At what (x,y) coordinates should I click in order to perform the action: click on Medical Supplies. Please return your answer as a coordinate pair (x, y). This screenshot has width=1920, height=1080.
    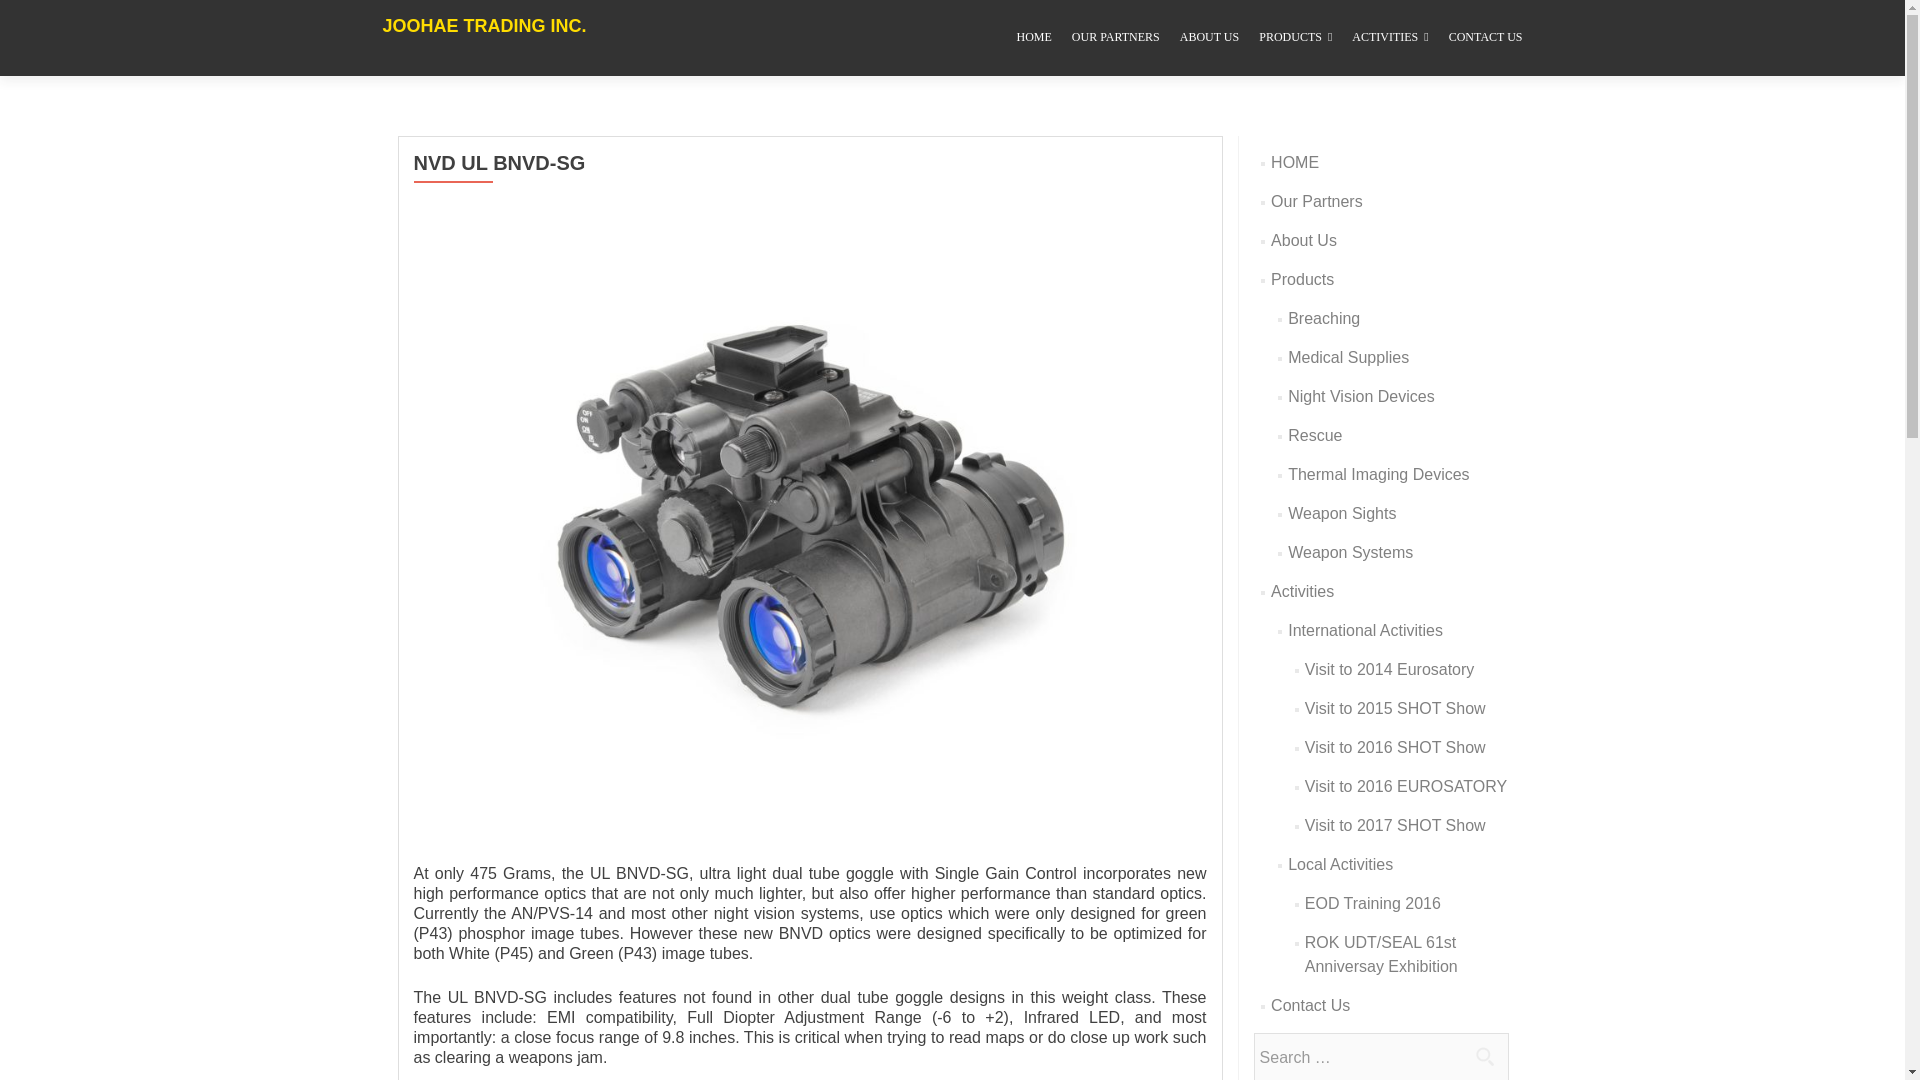
    Looking at the image, I should click on (1348, 357).